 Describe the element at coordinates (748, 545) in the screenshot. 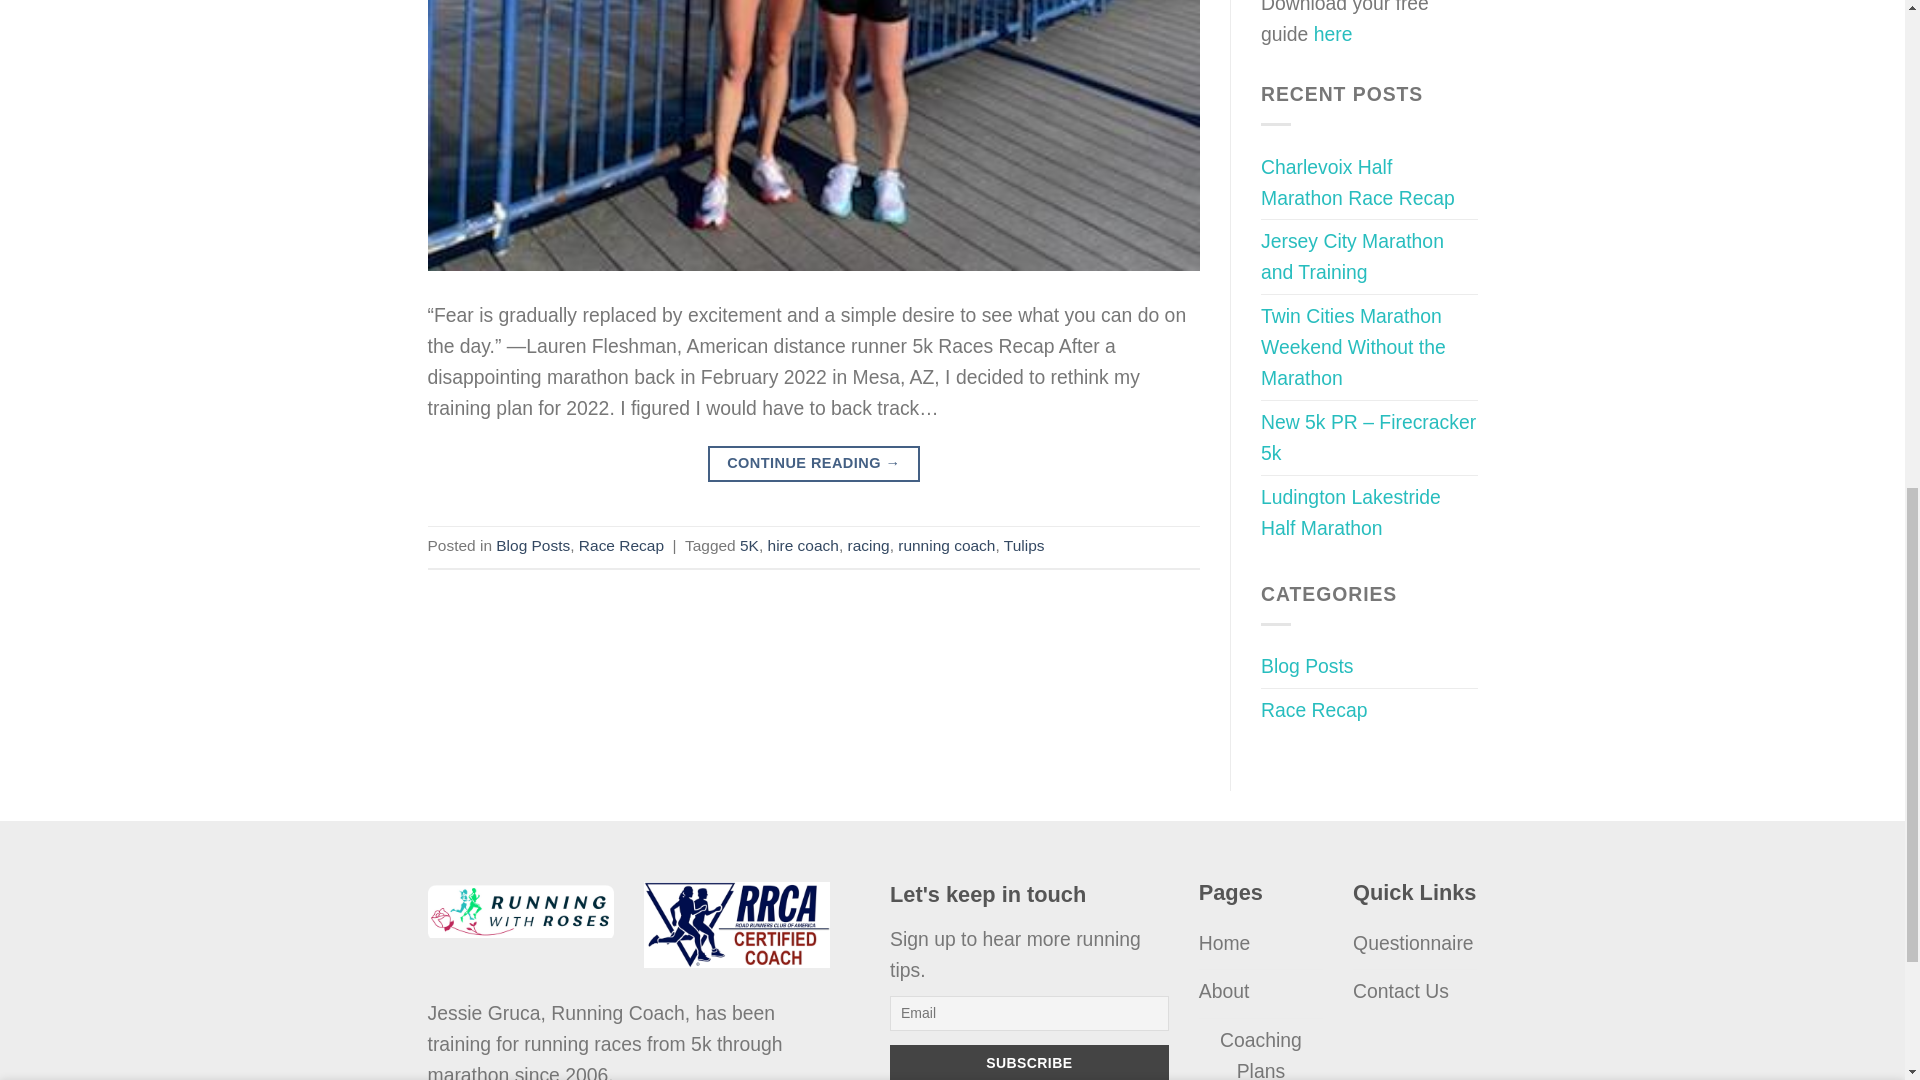

I see `5K` at that location.